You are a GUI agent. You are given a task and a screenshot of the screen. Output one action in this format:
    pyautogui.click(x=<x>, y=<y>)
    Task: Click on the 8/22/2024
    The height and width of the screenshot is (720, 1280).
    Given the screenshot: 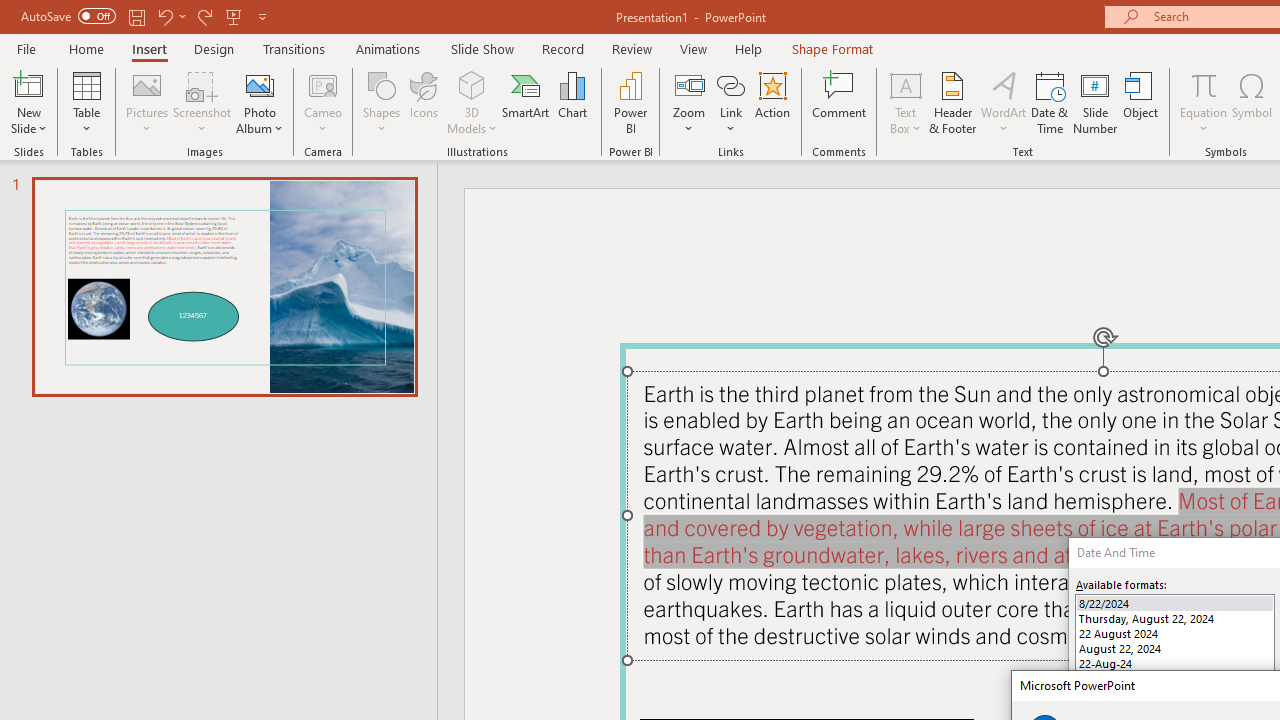 What is the action you would take?
    pyautogui.click(x=1174, y=604)
    